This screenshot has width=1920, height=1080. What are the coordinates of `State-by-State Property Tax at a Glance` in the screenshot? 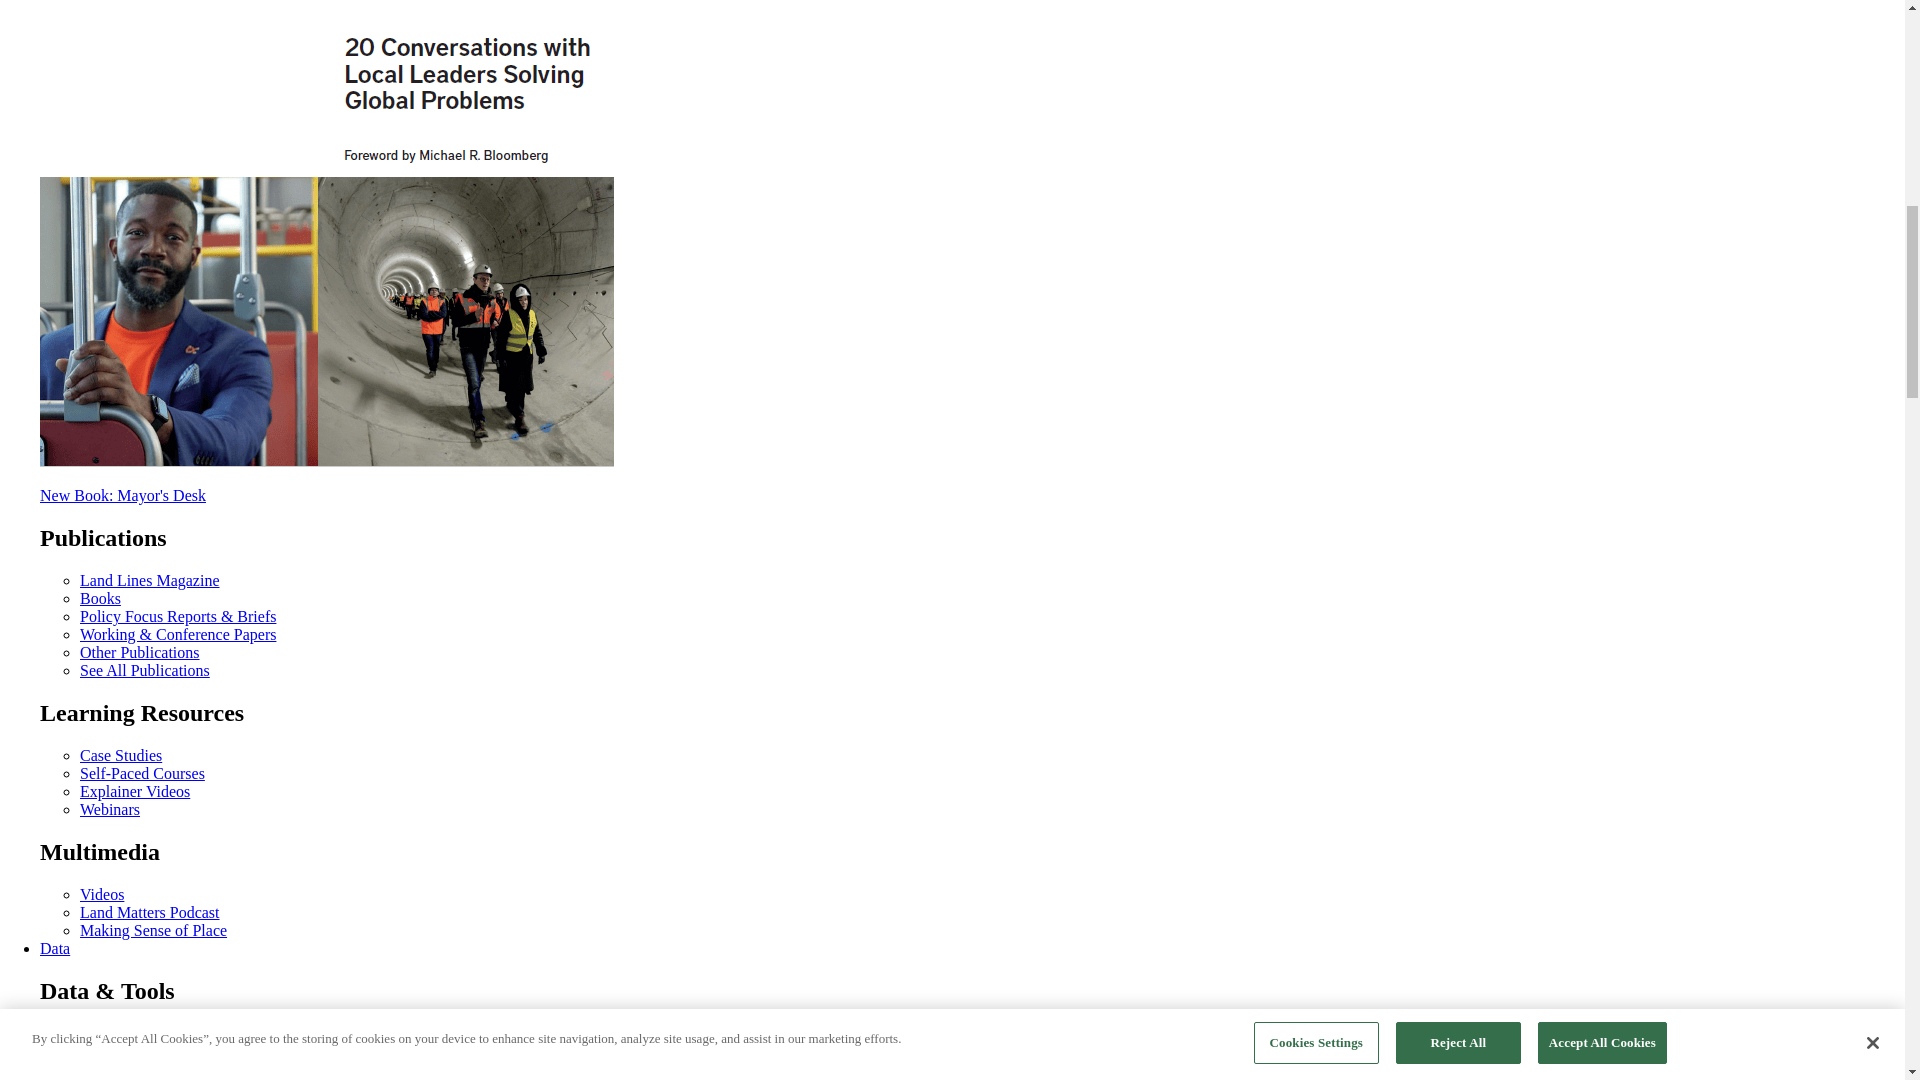 It's located at (206, 1068).